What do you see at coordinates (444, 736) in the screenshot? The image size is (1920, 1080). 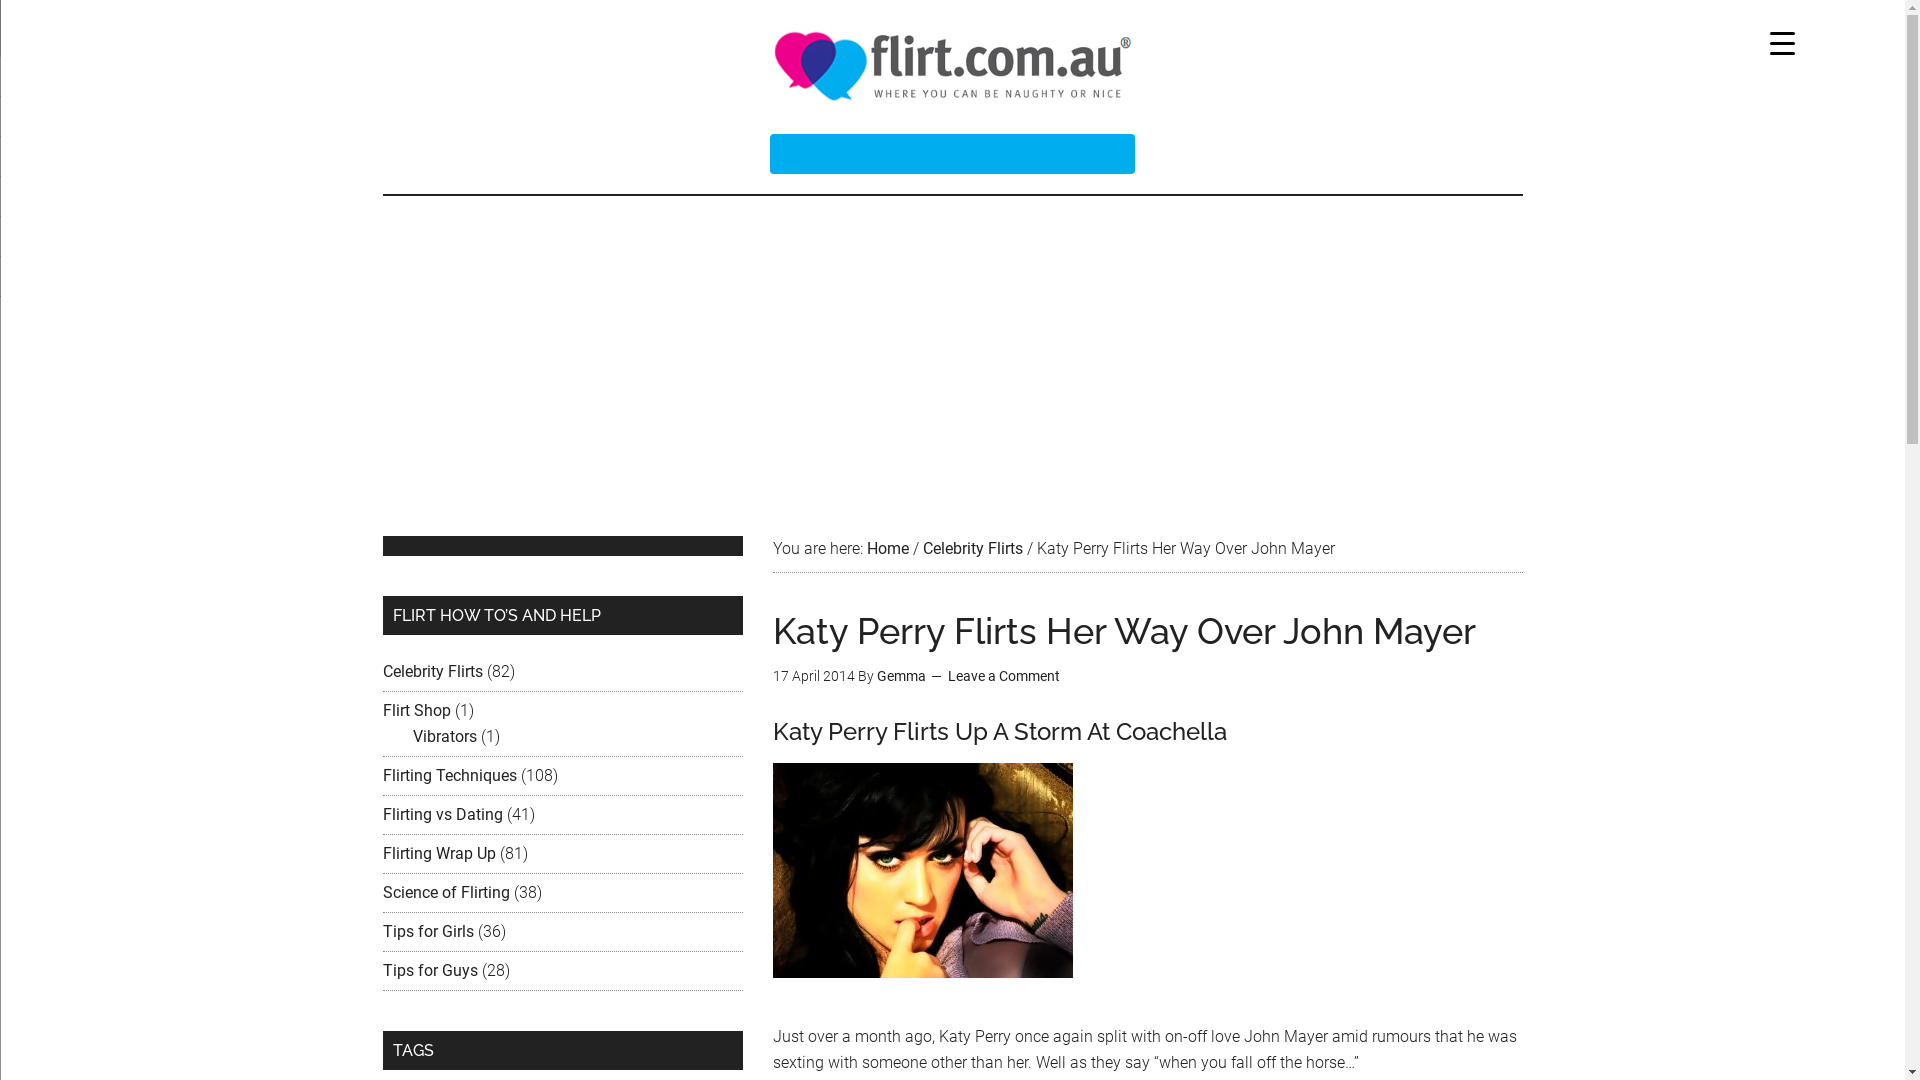 I see `Vibrators` at bounding box center [444, 736].